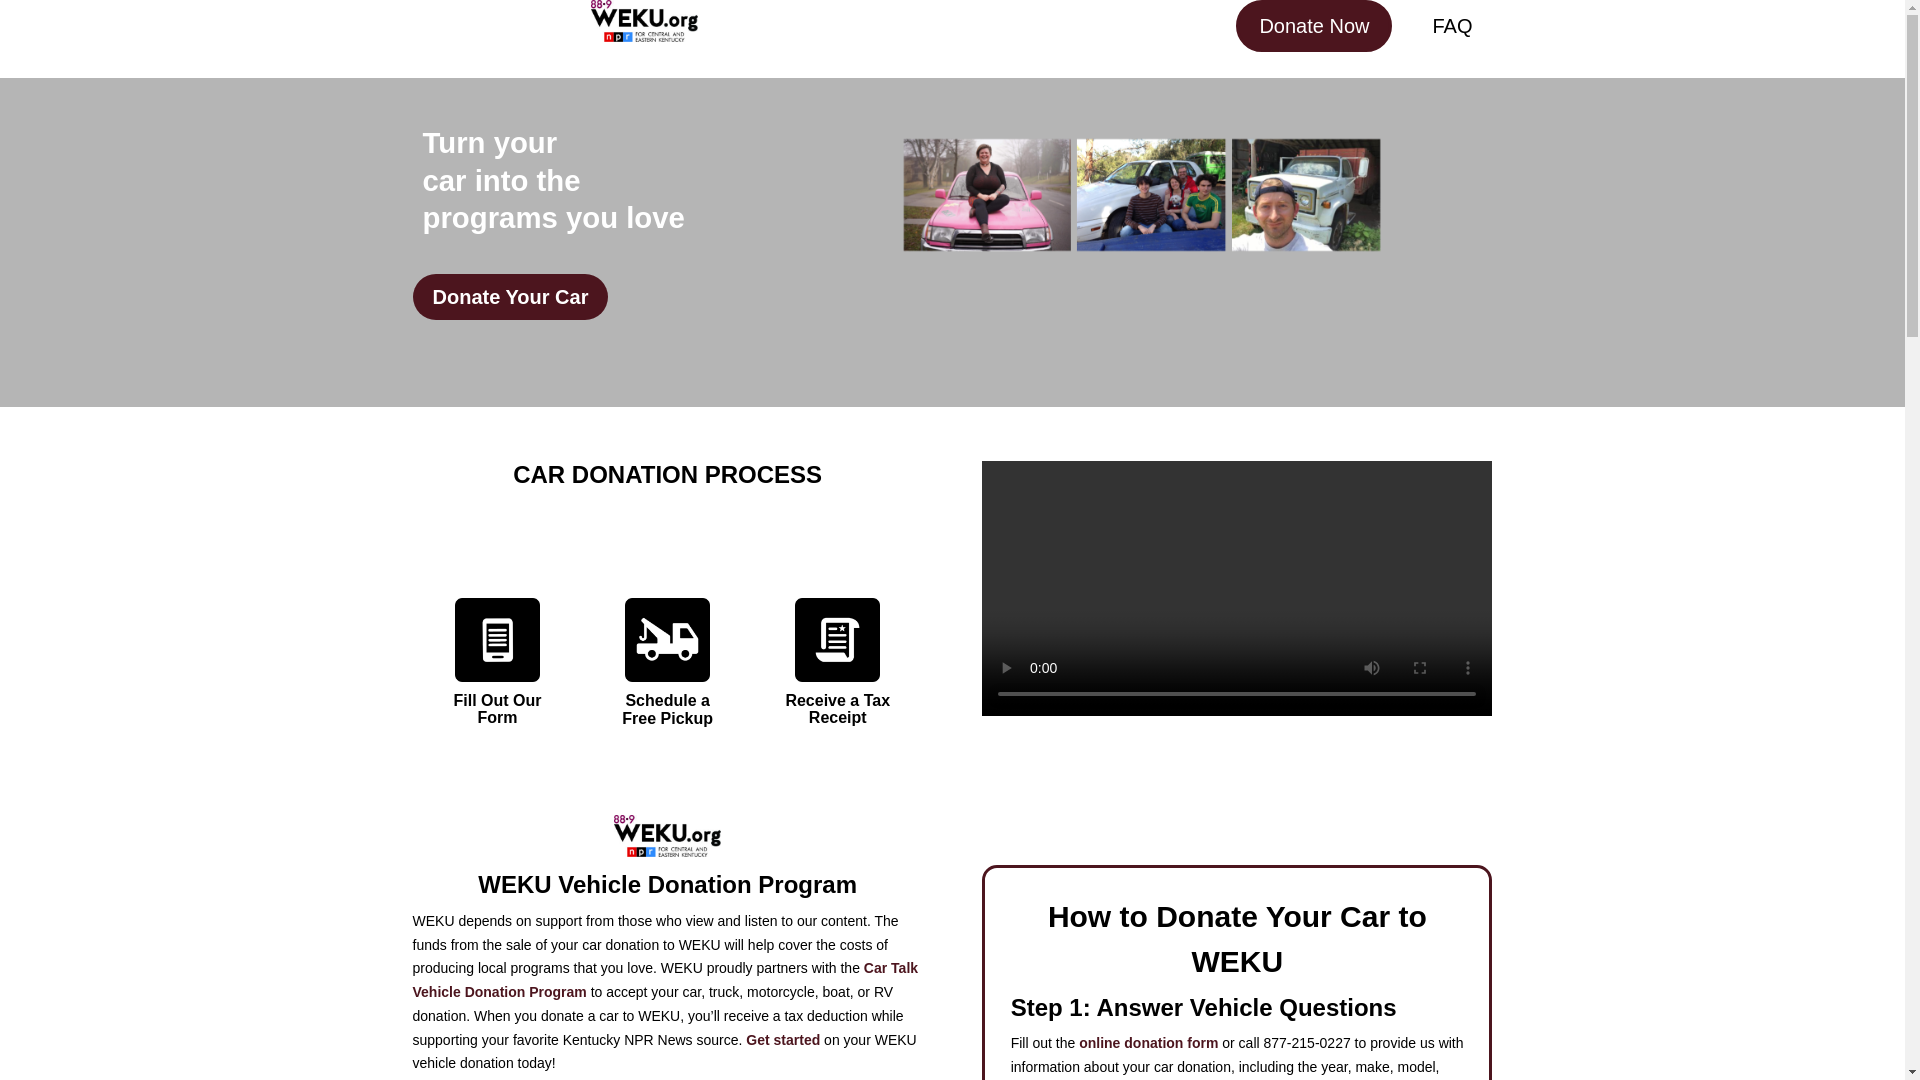  What do you see at coordinates (1148, 1042) in the screenshot?
I see `online donation form` at bounding box center [1148, 1042].